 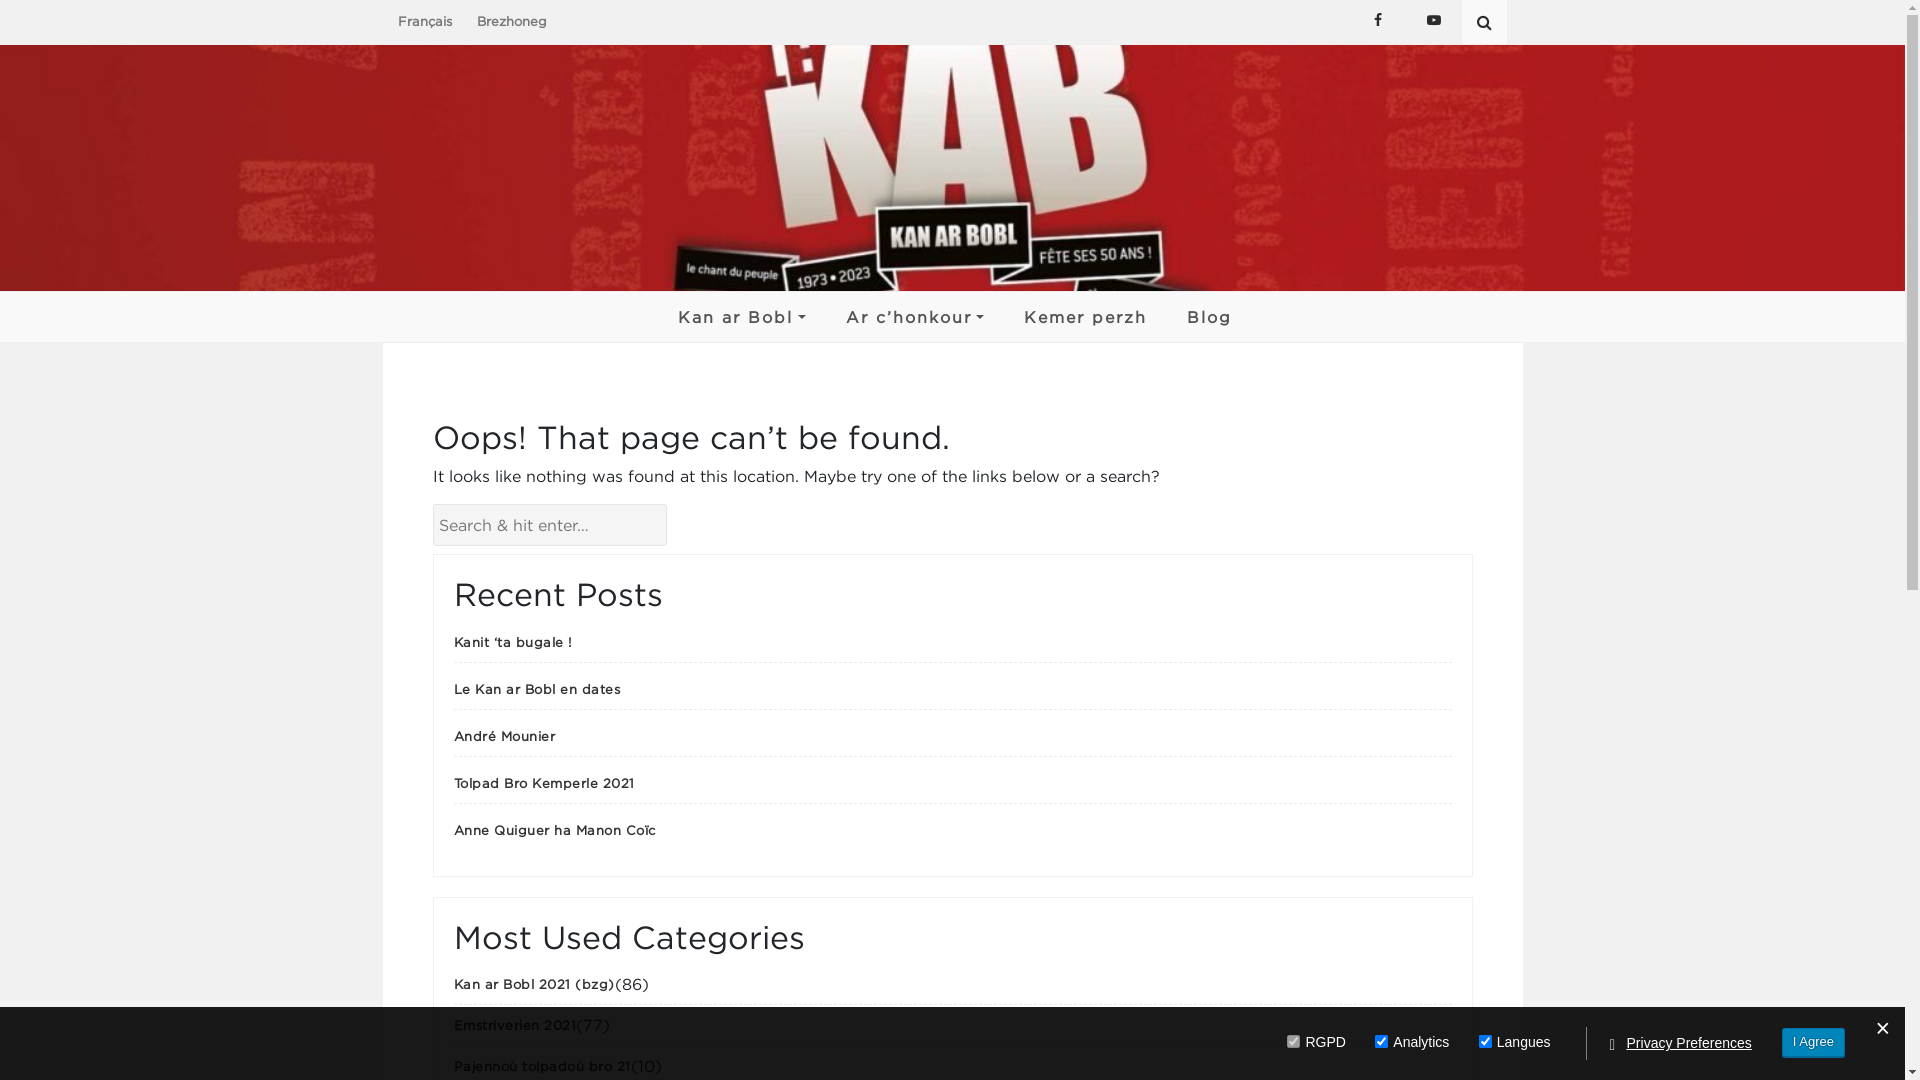 I want to click on Brezhoneg, so click(x=511, y=21).